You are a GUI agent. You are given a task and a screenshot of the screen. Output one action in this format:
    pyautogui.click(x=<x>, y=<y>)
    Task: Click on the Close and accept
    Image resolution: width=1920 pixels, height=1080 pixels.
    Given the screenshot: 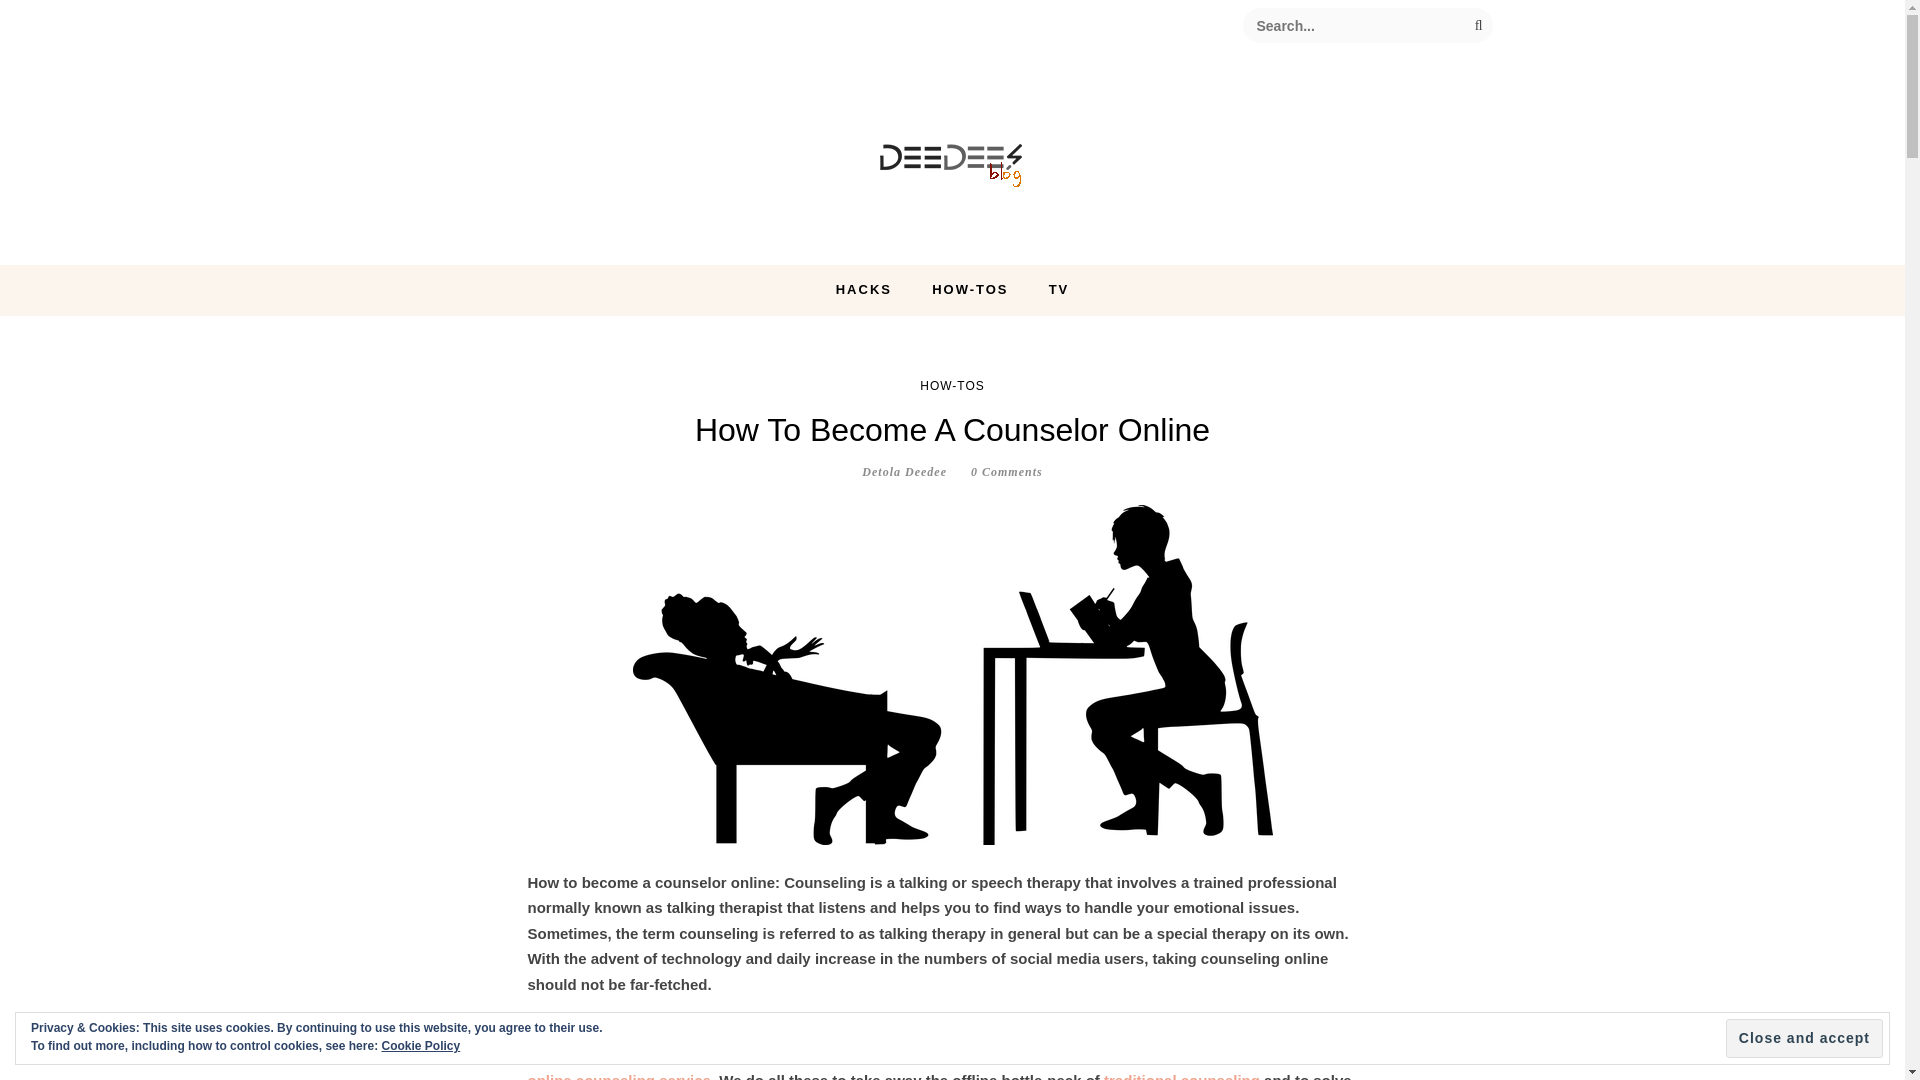 What is the action you would take?
    pyautogui.click(x=1804, y=1038)
    